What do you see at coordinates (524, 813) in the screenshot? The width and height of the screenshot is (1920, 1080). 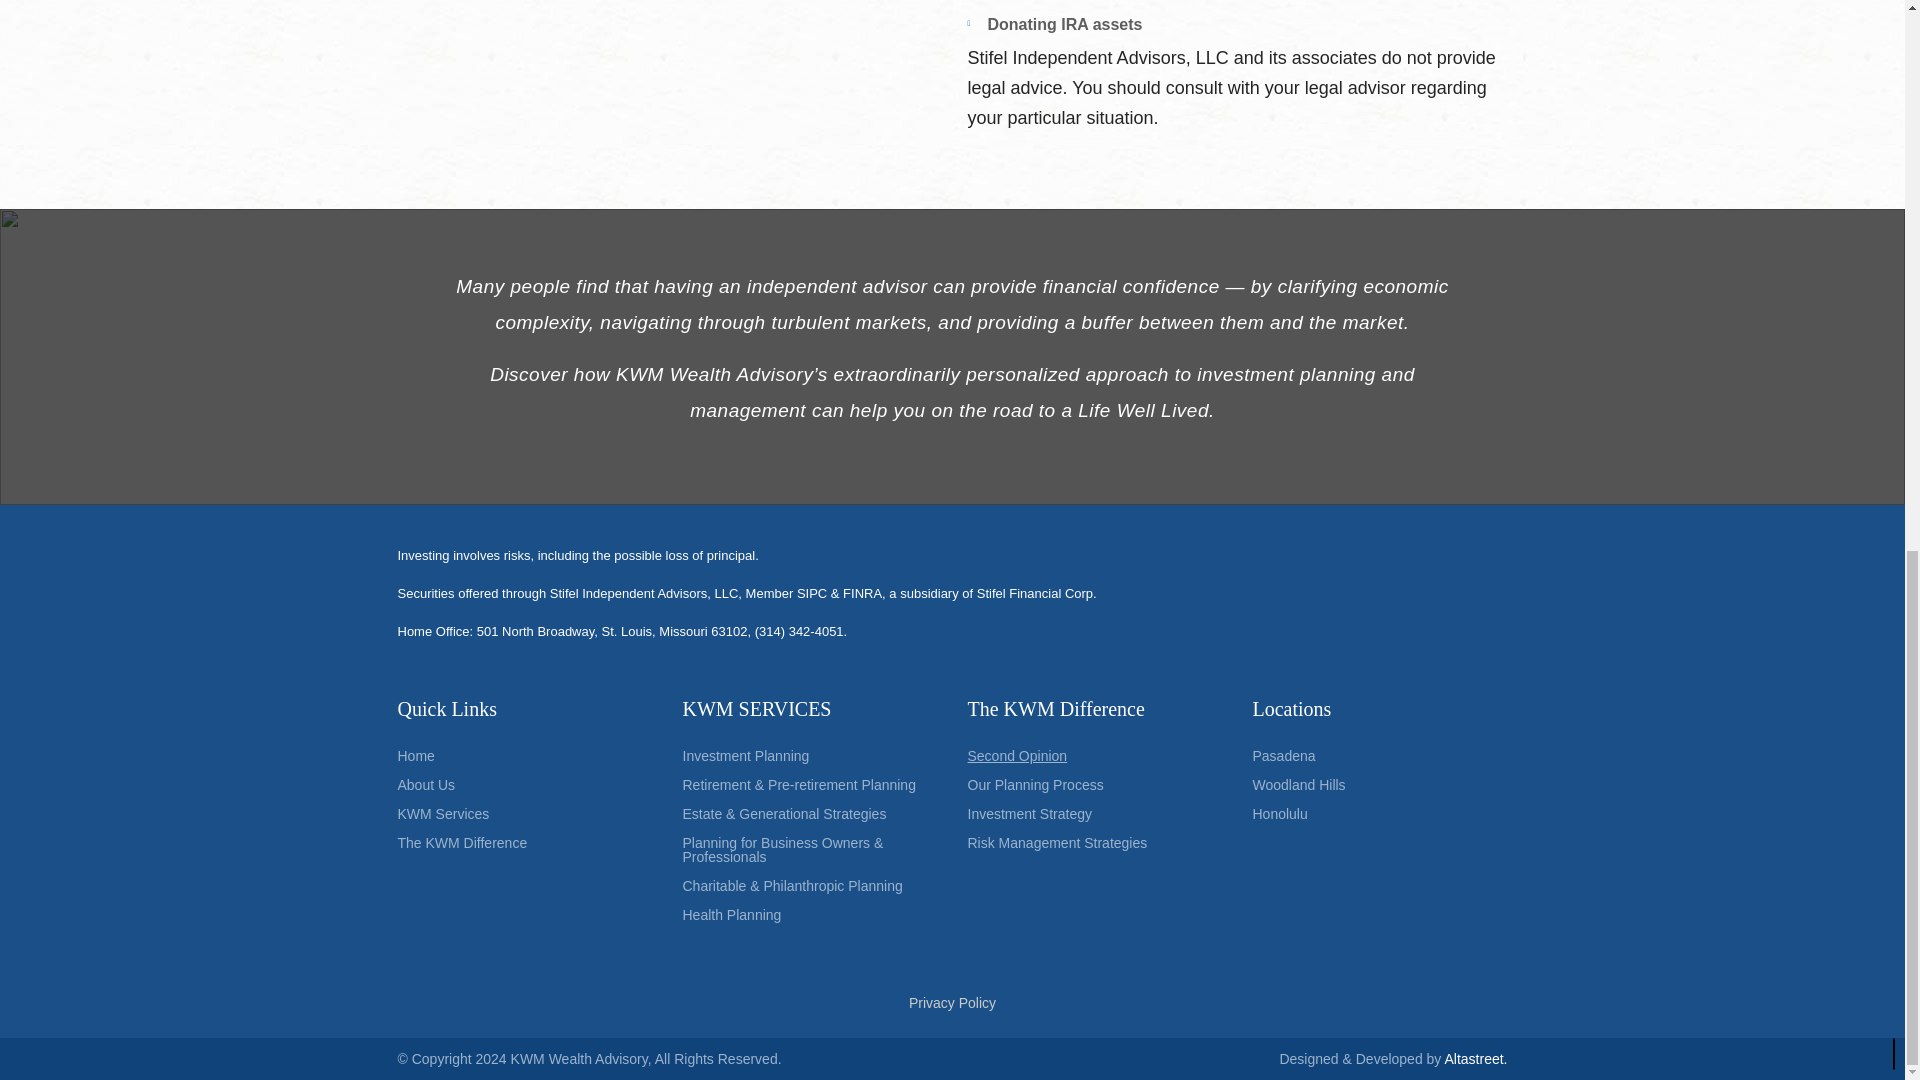 I see `KWM Services` at bounding box center [524, 813].